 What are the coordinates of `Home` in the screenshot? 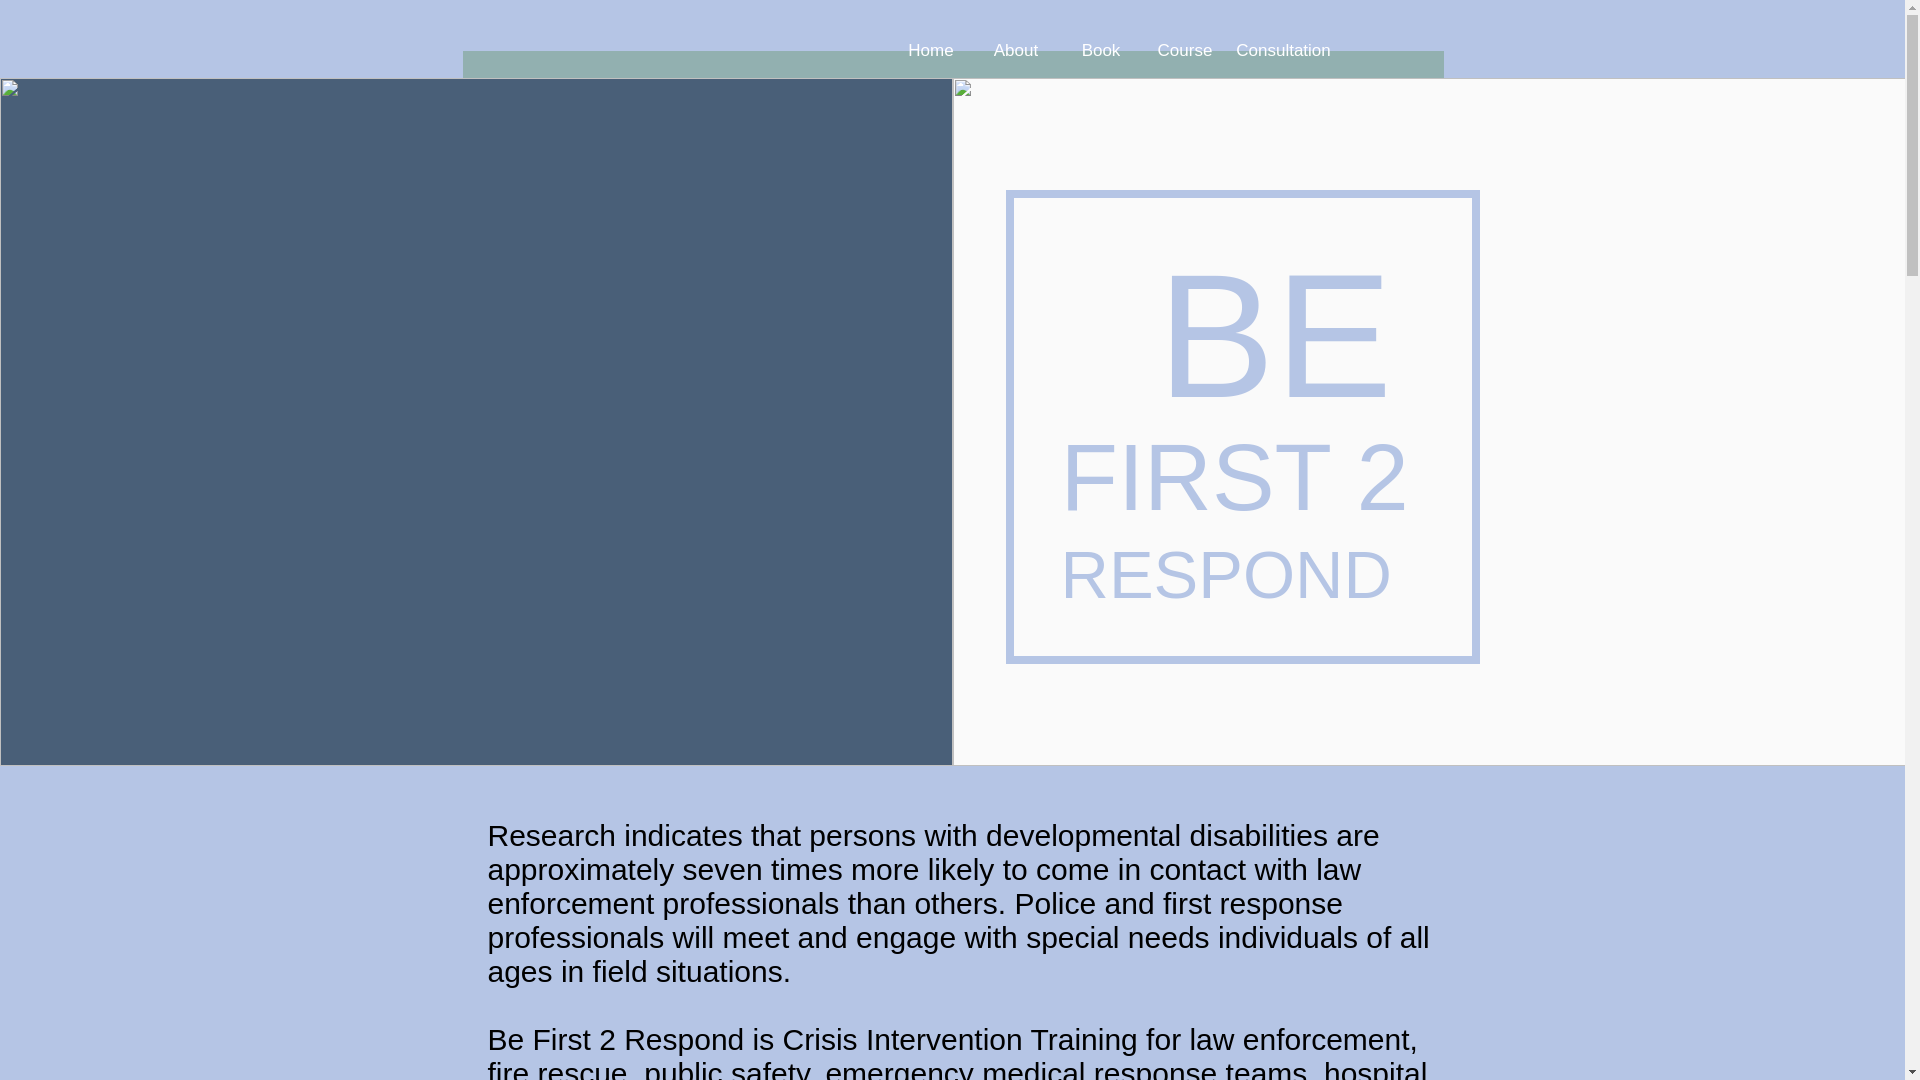 It's located at (930, 51).